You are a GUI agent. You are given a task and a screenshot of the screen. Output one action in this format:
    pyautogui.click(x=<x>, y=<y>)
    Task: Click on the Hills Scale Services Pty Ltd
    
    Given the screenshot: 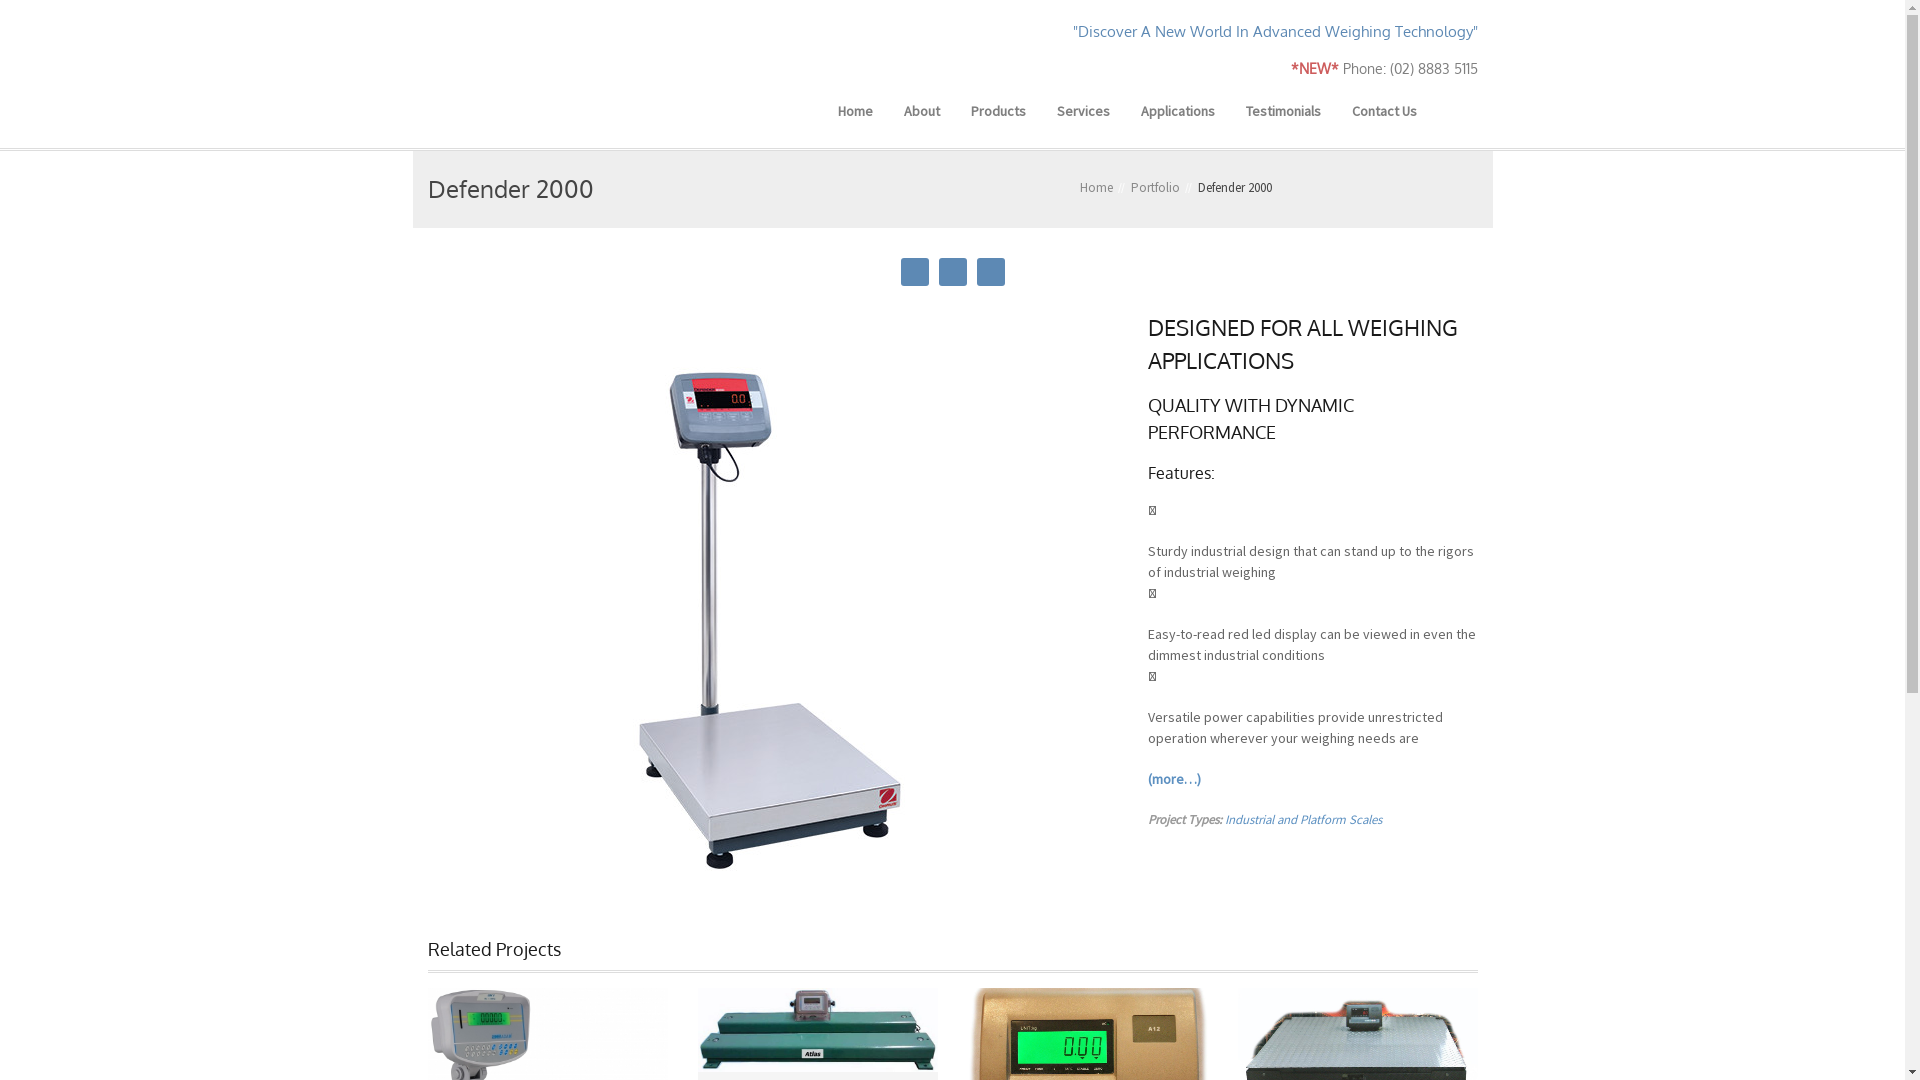 What is the action you would take?
    pyautogui.click(x=567, y=76)
    